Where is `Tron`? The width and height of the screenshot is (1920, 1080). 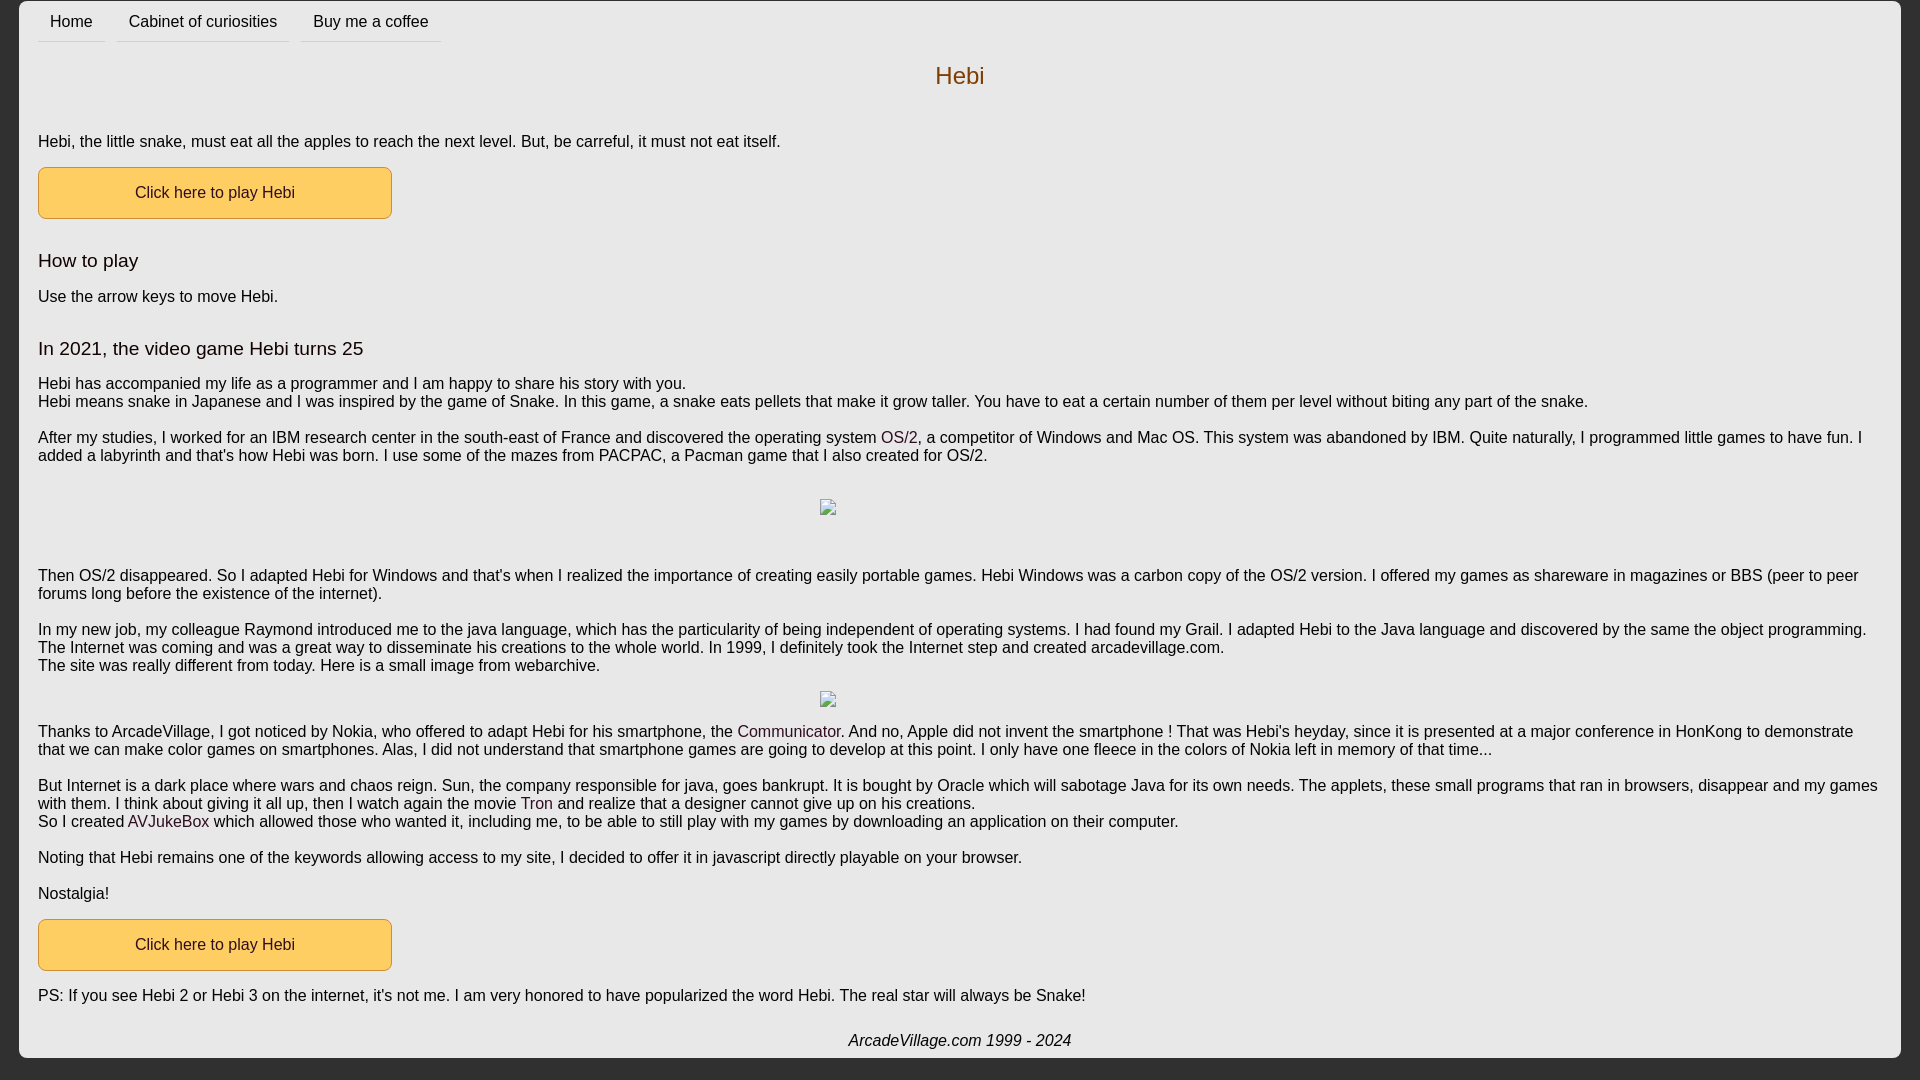
Tron is located at coordinates (539, 803).